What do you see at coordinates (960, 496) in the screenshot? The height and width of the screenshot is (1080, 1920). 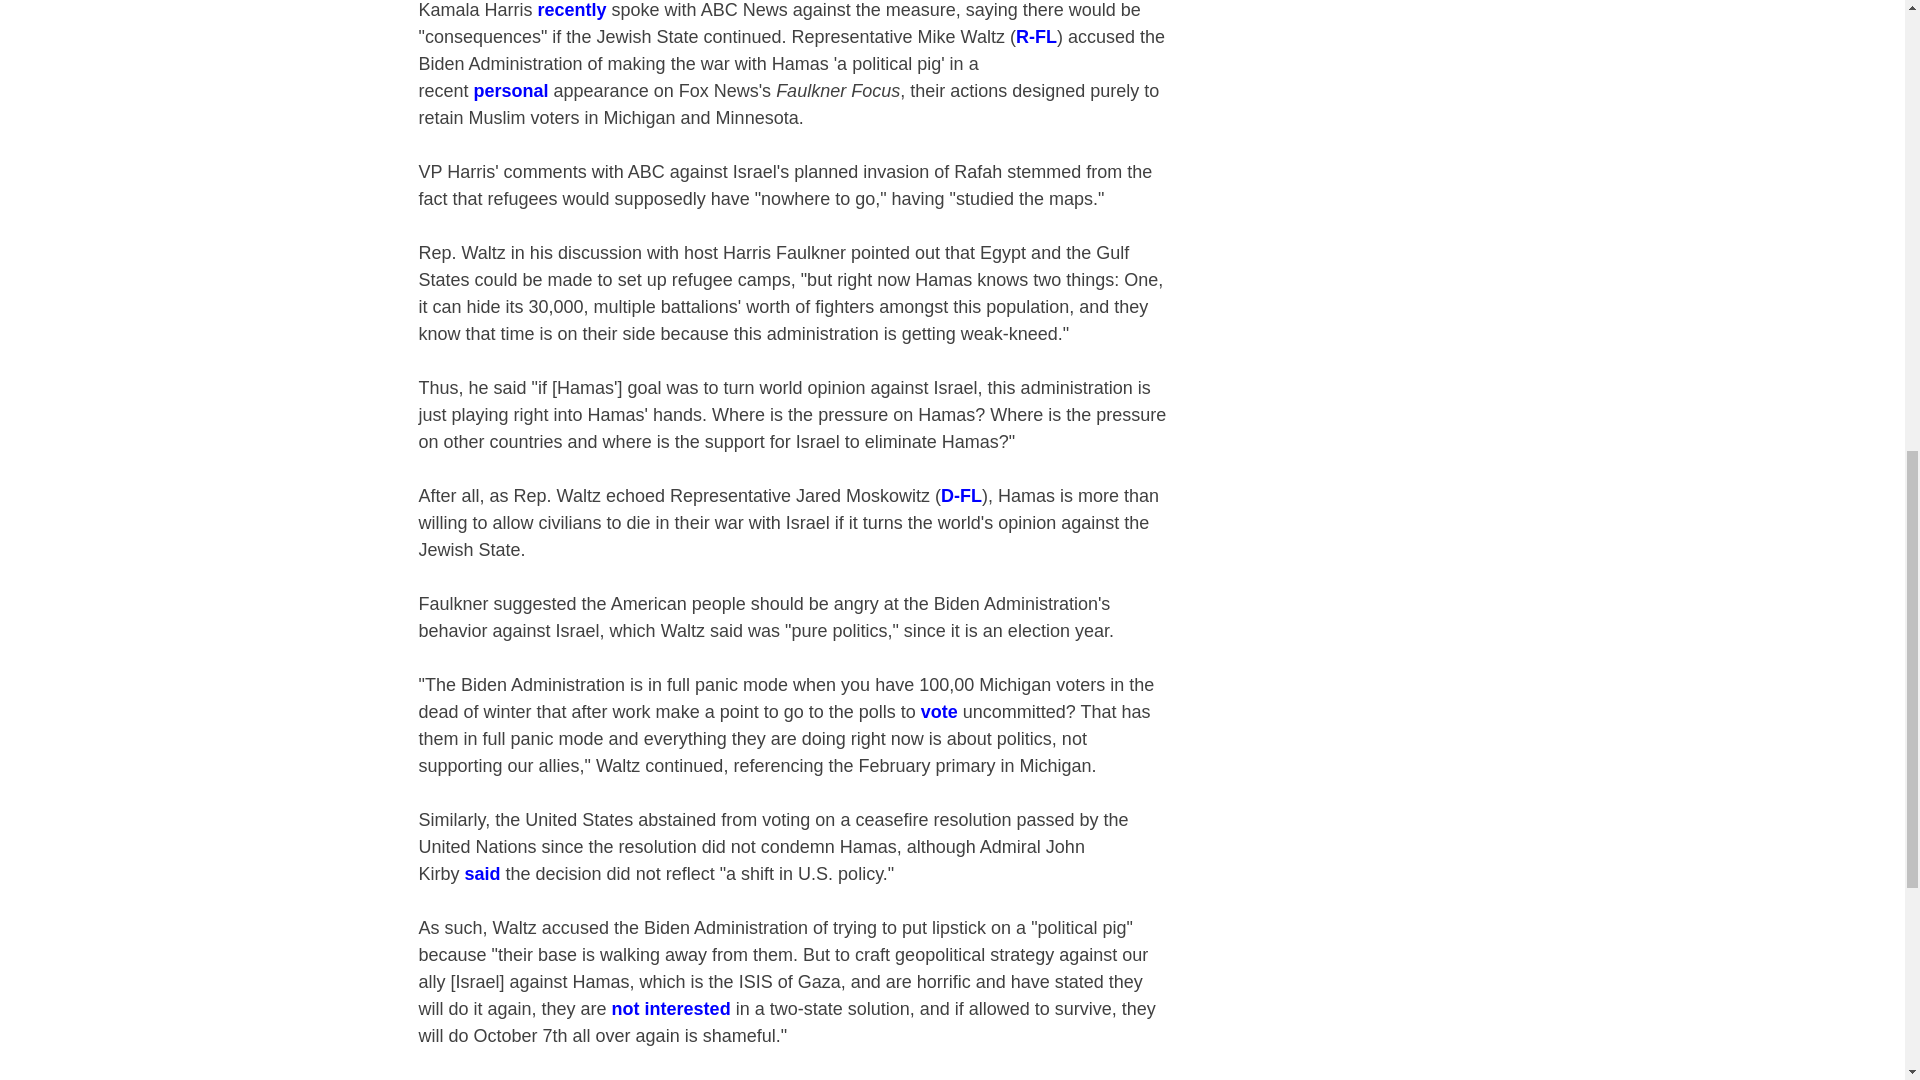 I see `D-FL` at bounding box center [960, 496].